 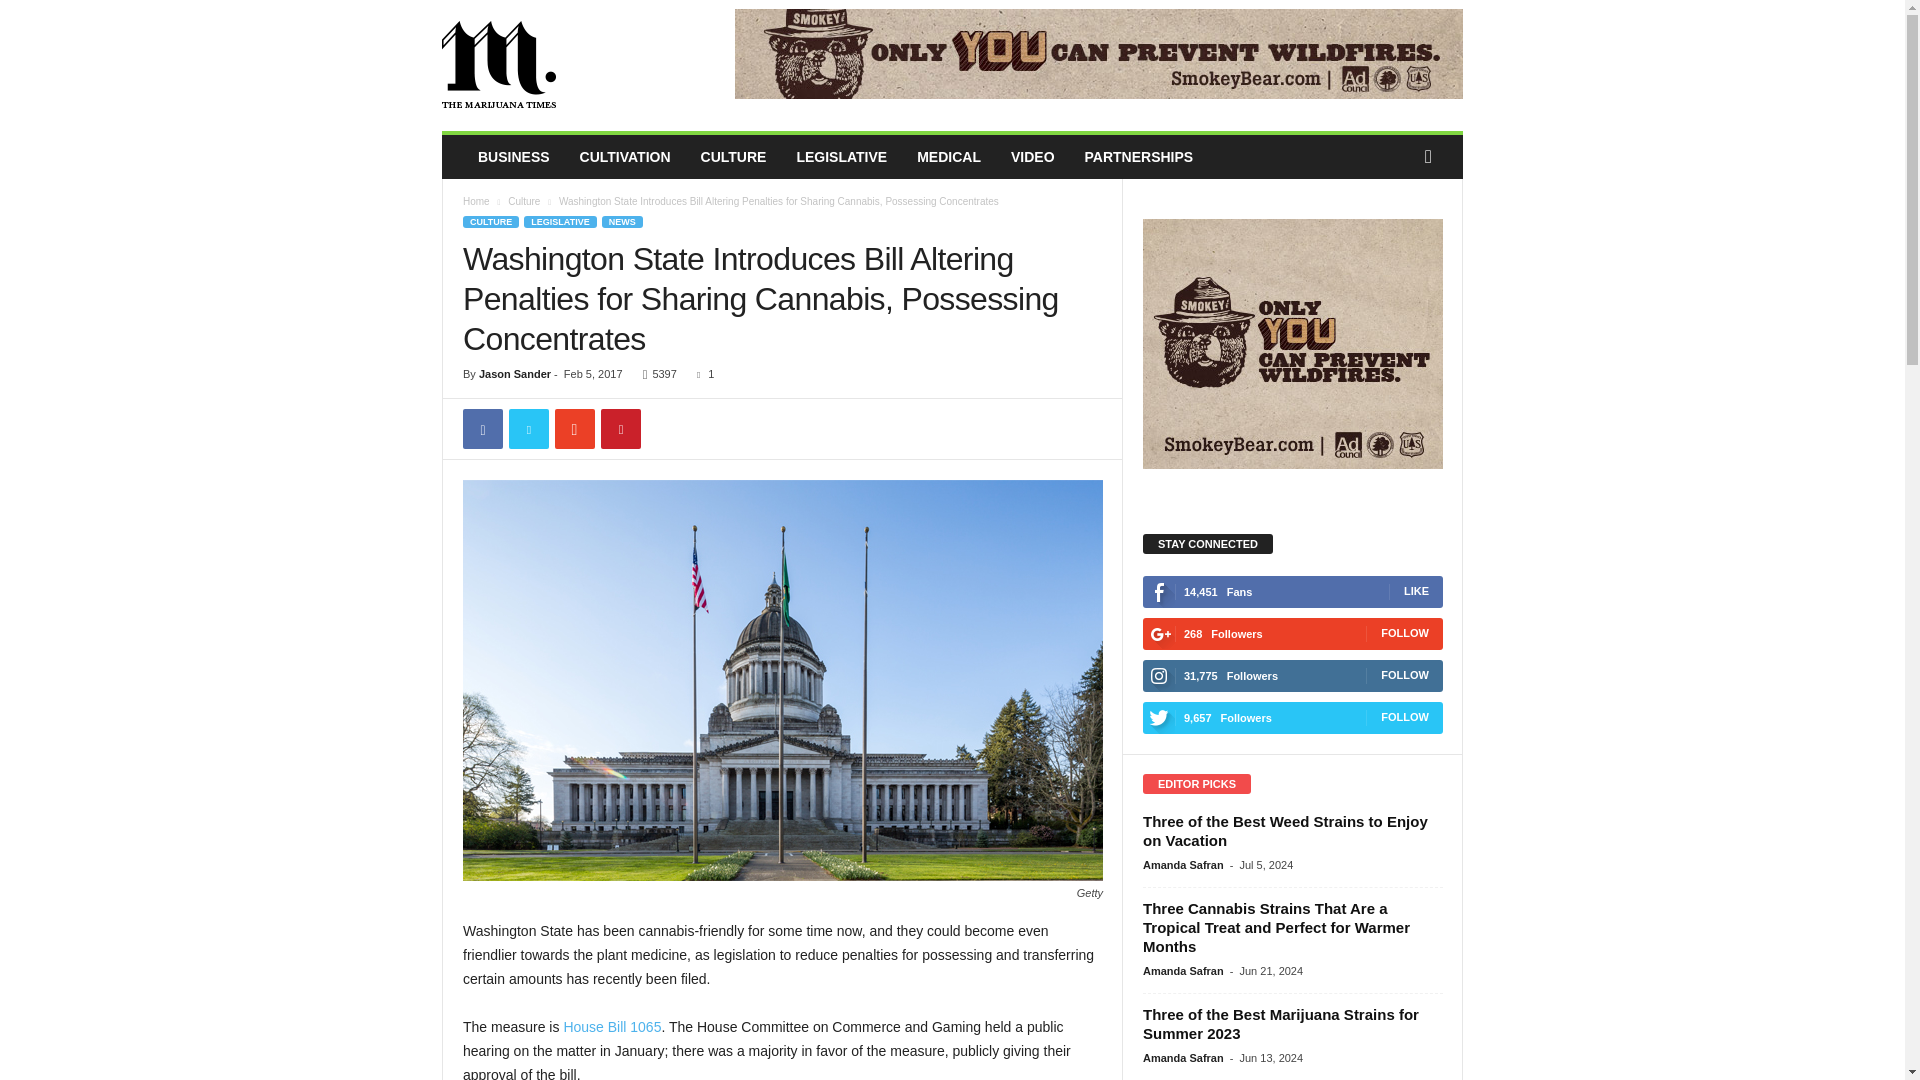 I want to click on Jason Sander, so click(x=514, y=374).